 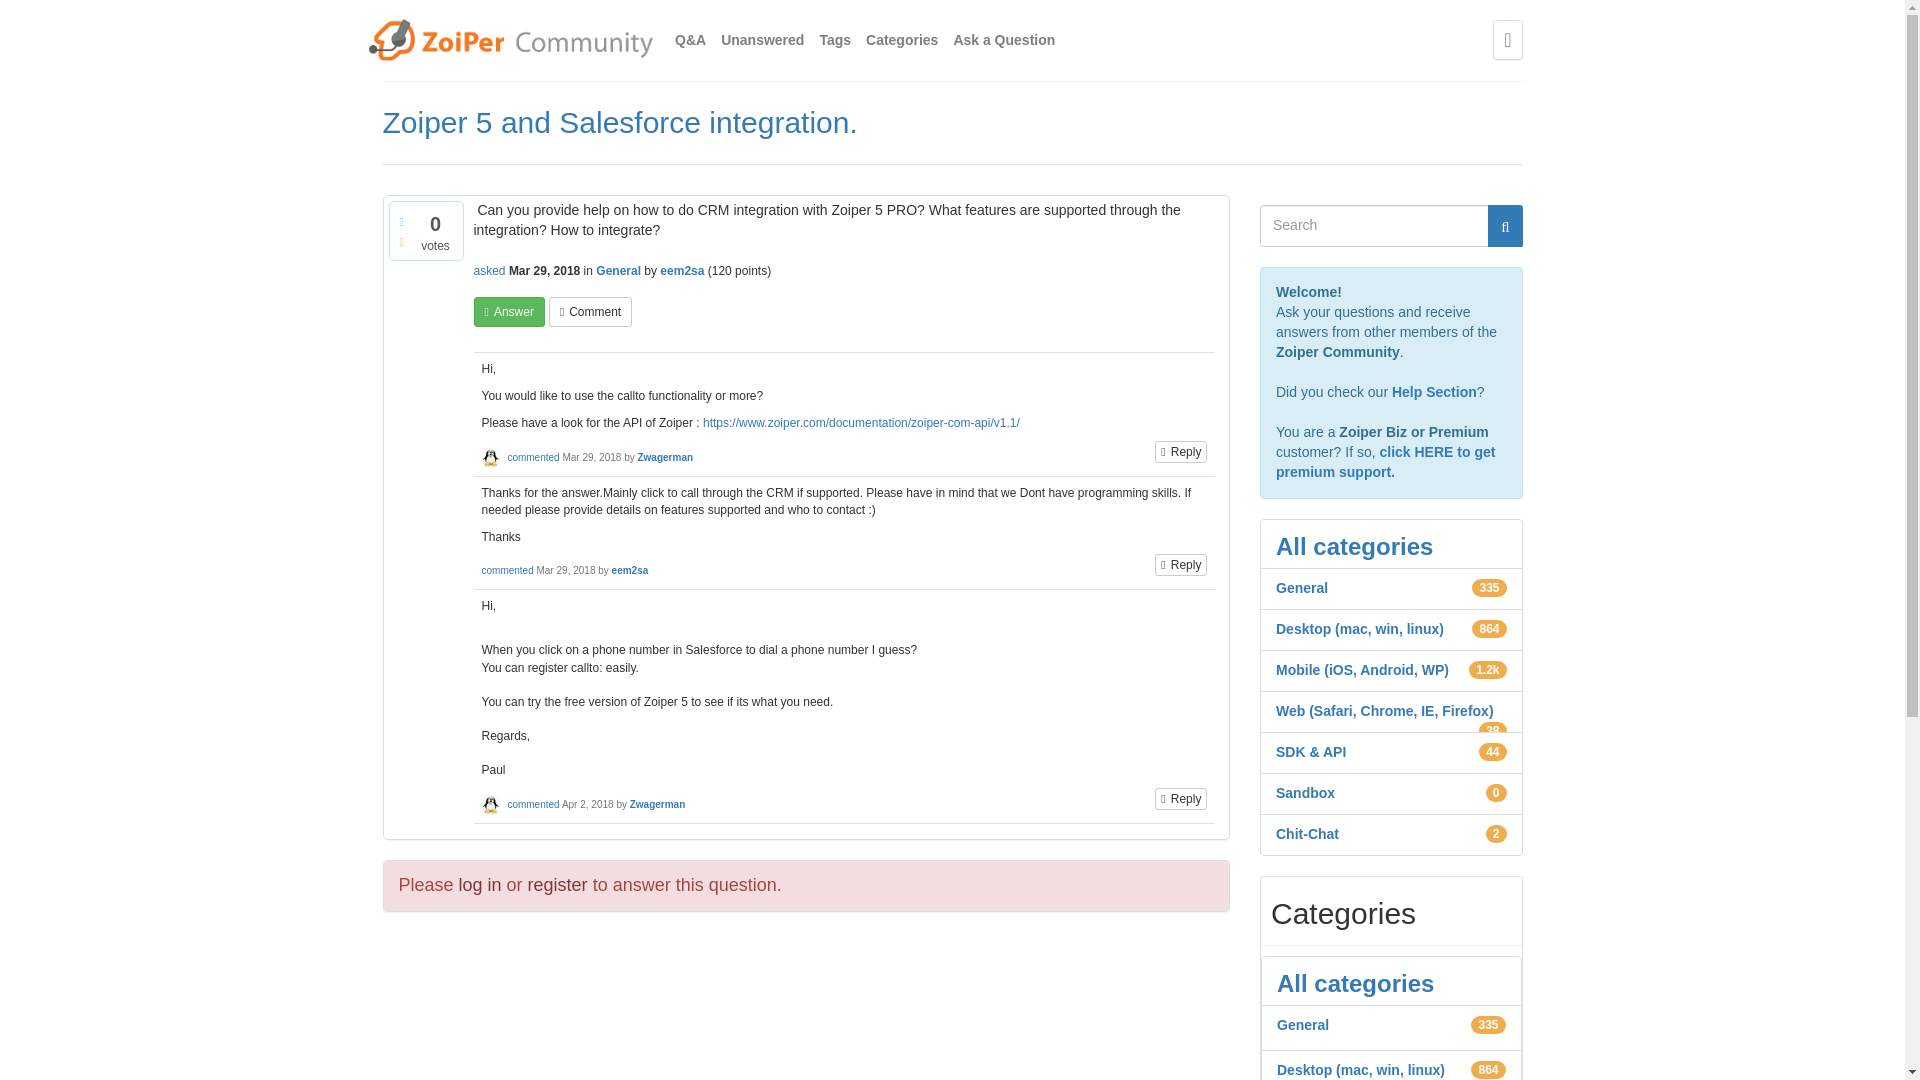 I want to click on Categories, so click(x=902, y=40).